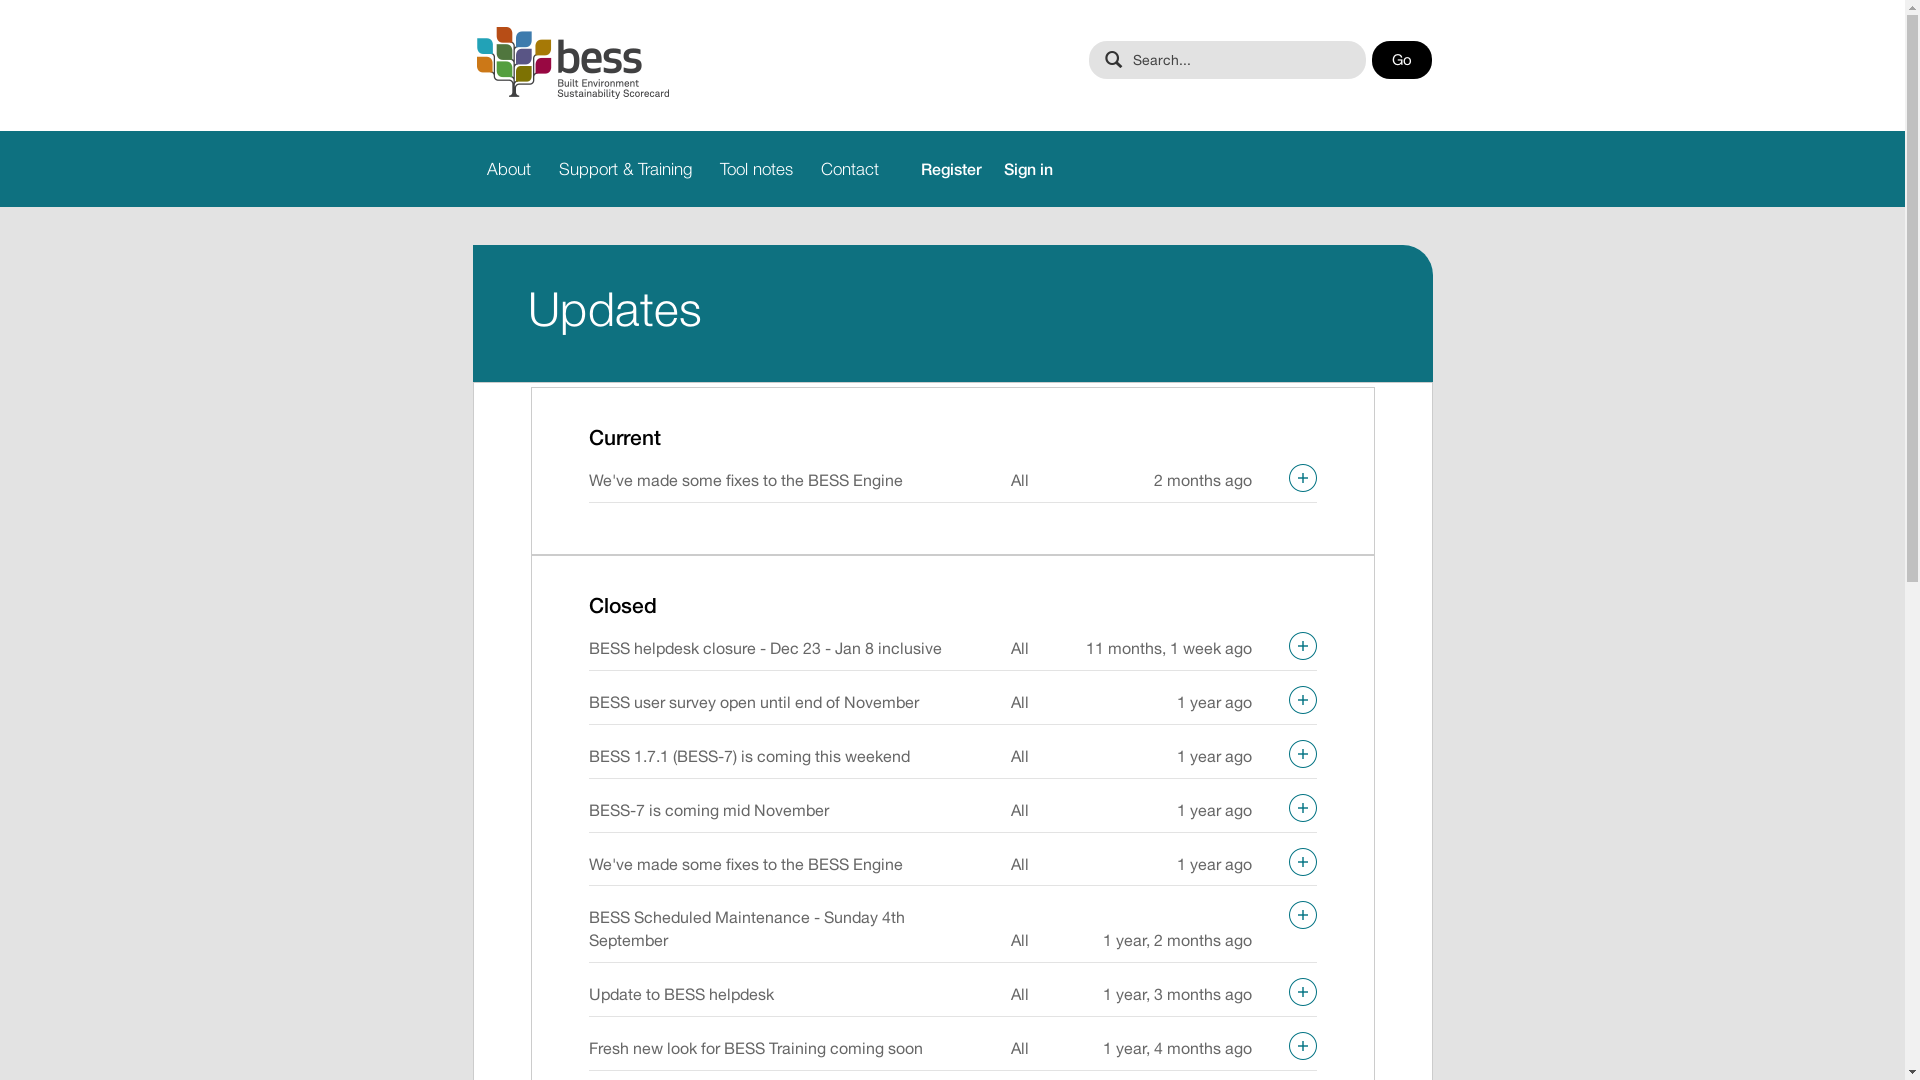 This screenshot has width=1920, height=1080. Describe the element at coordinates (624, 169) in the screenshot. I see `Support & Training` at that location.